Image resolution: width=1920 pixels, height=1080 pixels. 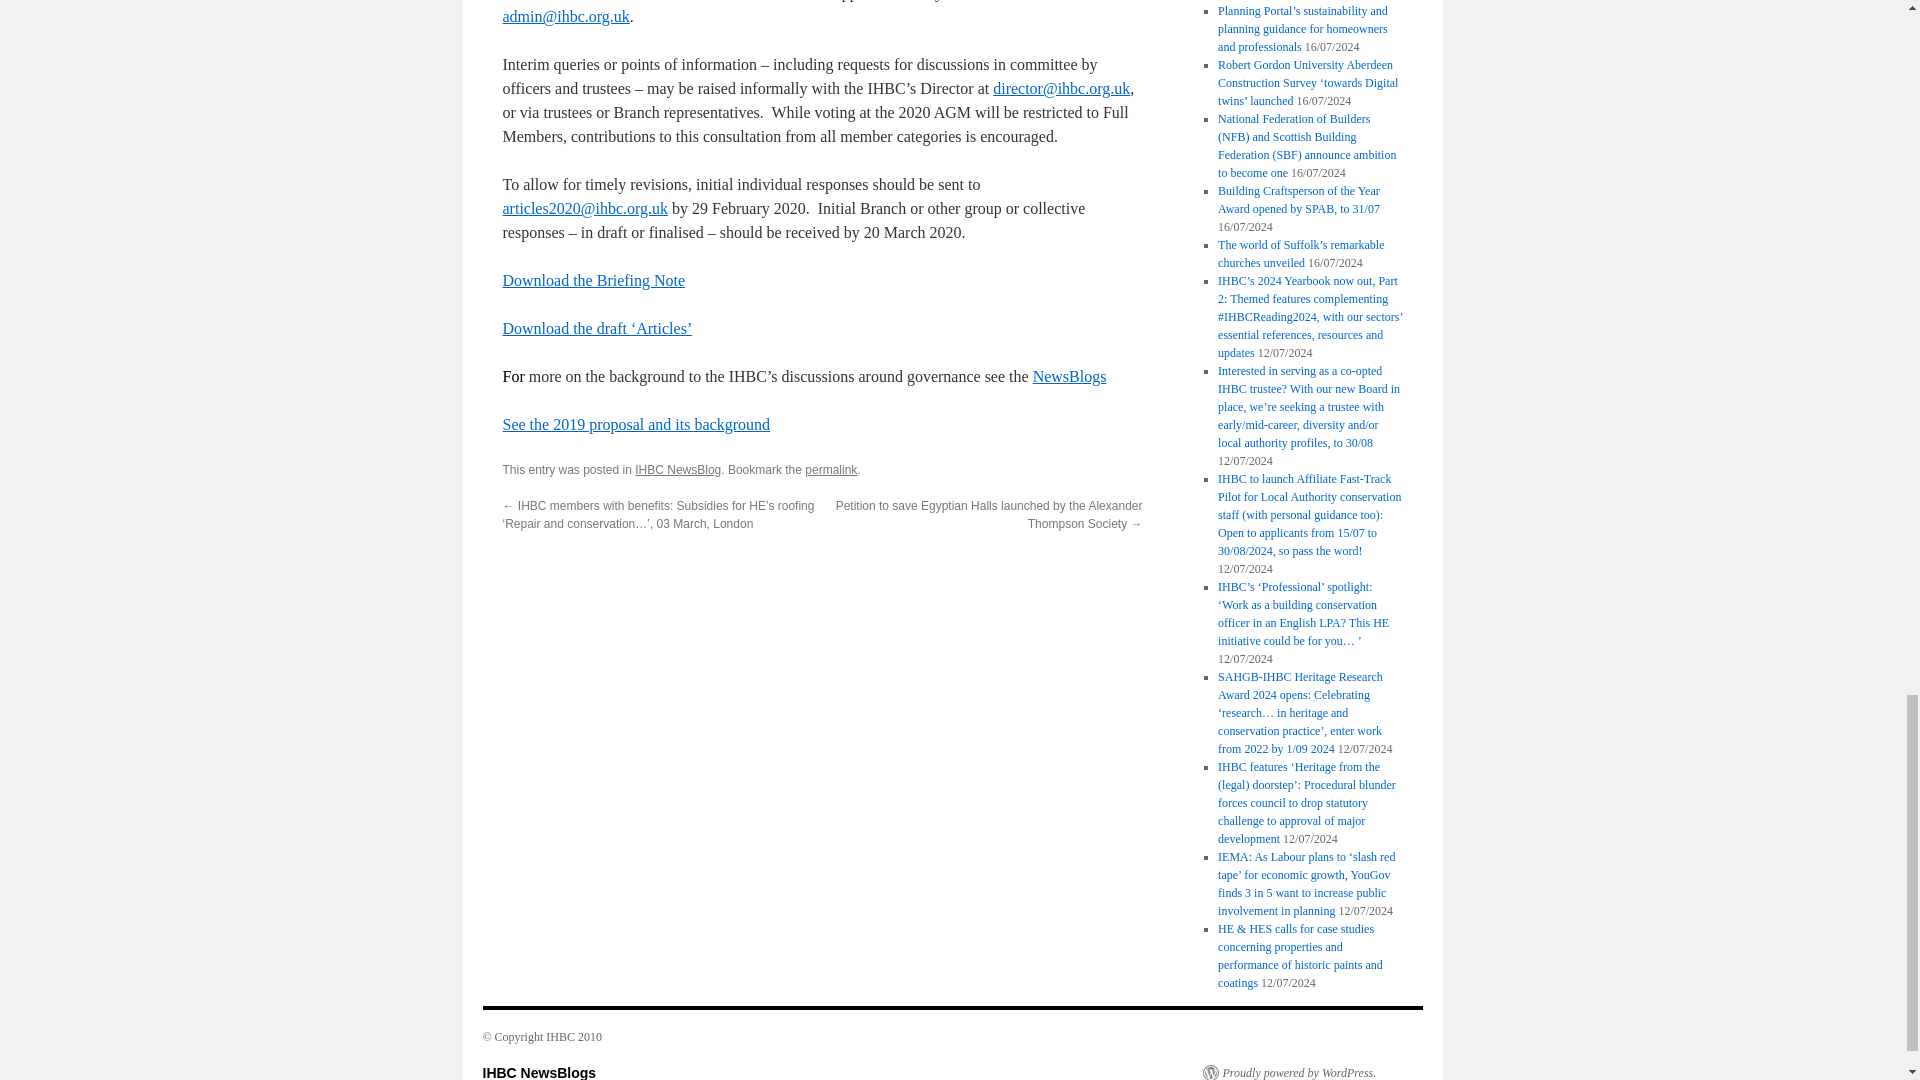 I want to click on See the 2019 proposal and its background, so click(x=635, y=424).